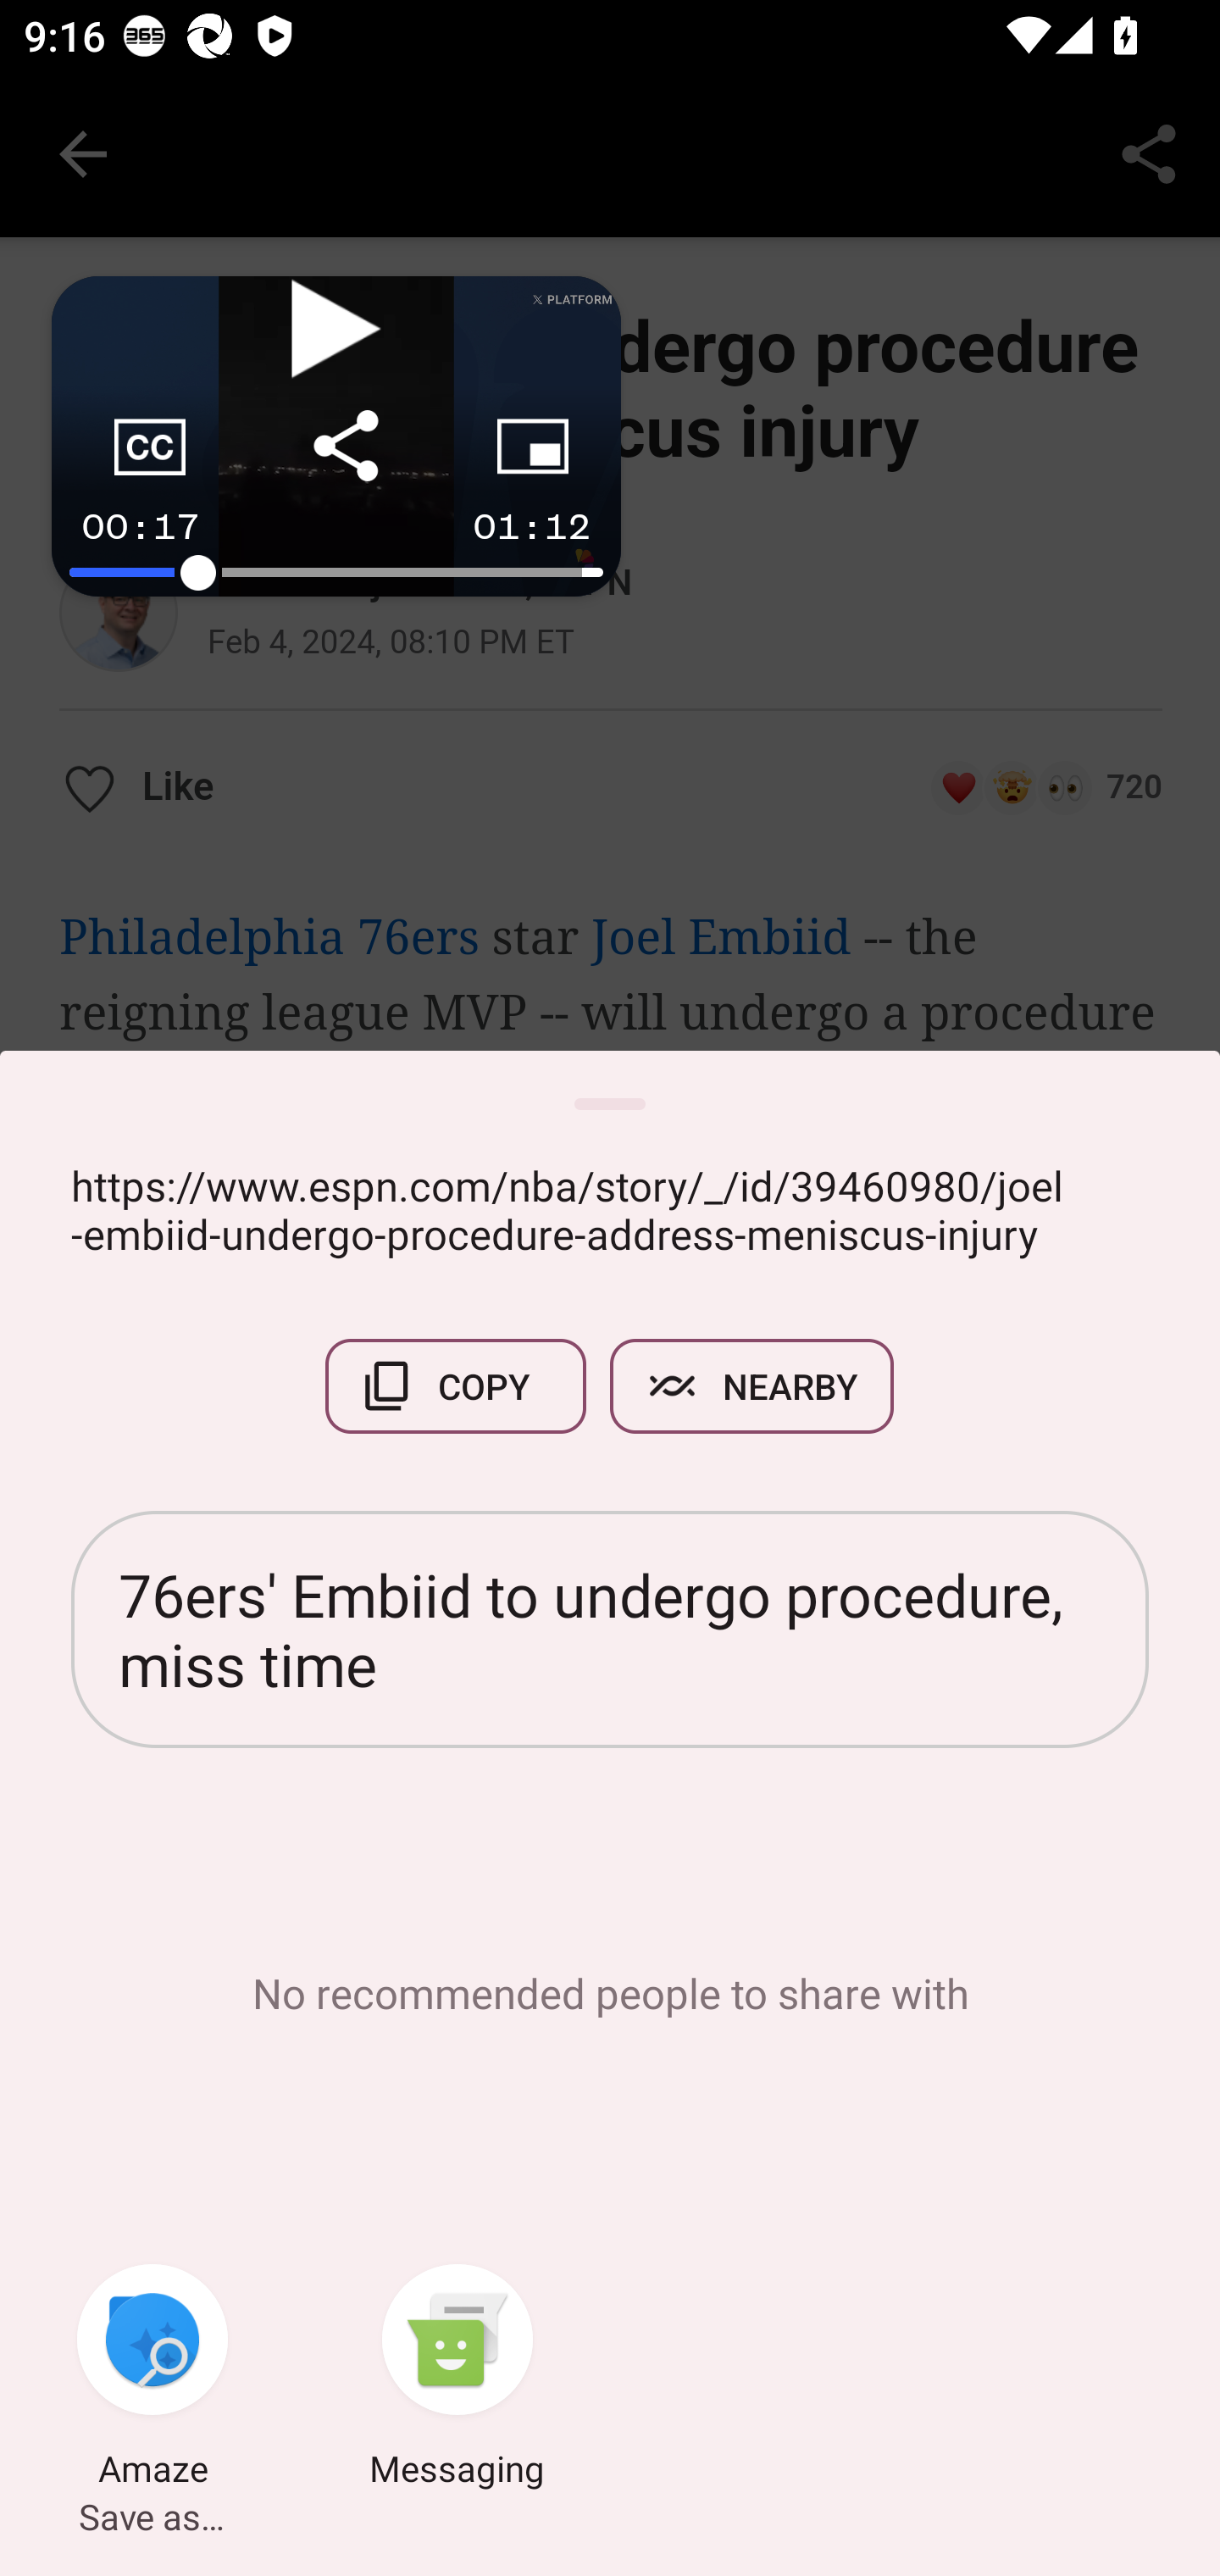 This screenshot has height=2576, width=1220. What do you see at coordinates (152, 2379) in the screenshot?
I see `Amaze Save as…` at bounding box center [152, 2379].